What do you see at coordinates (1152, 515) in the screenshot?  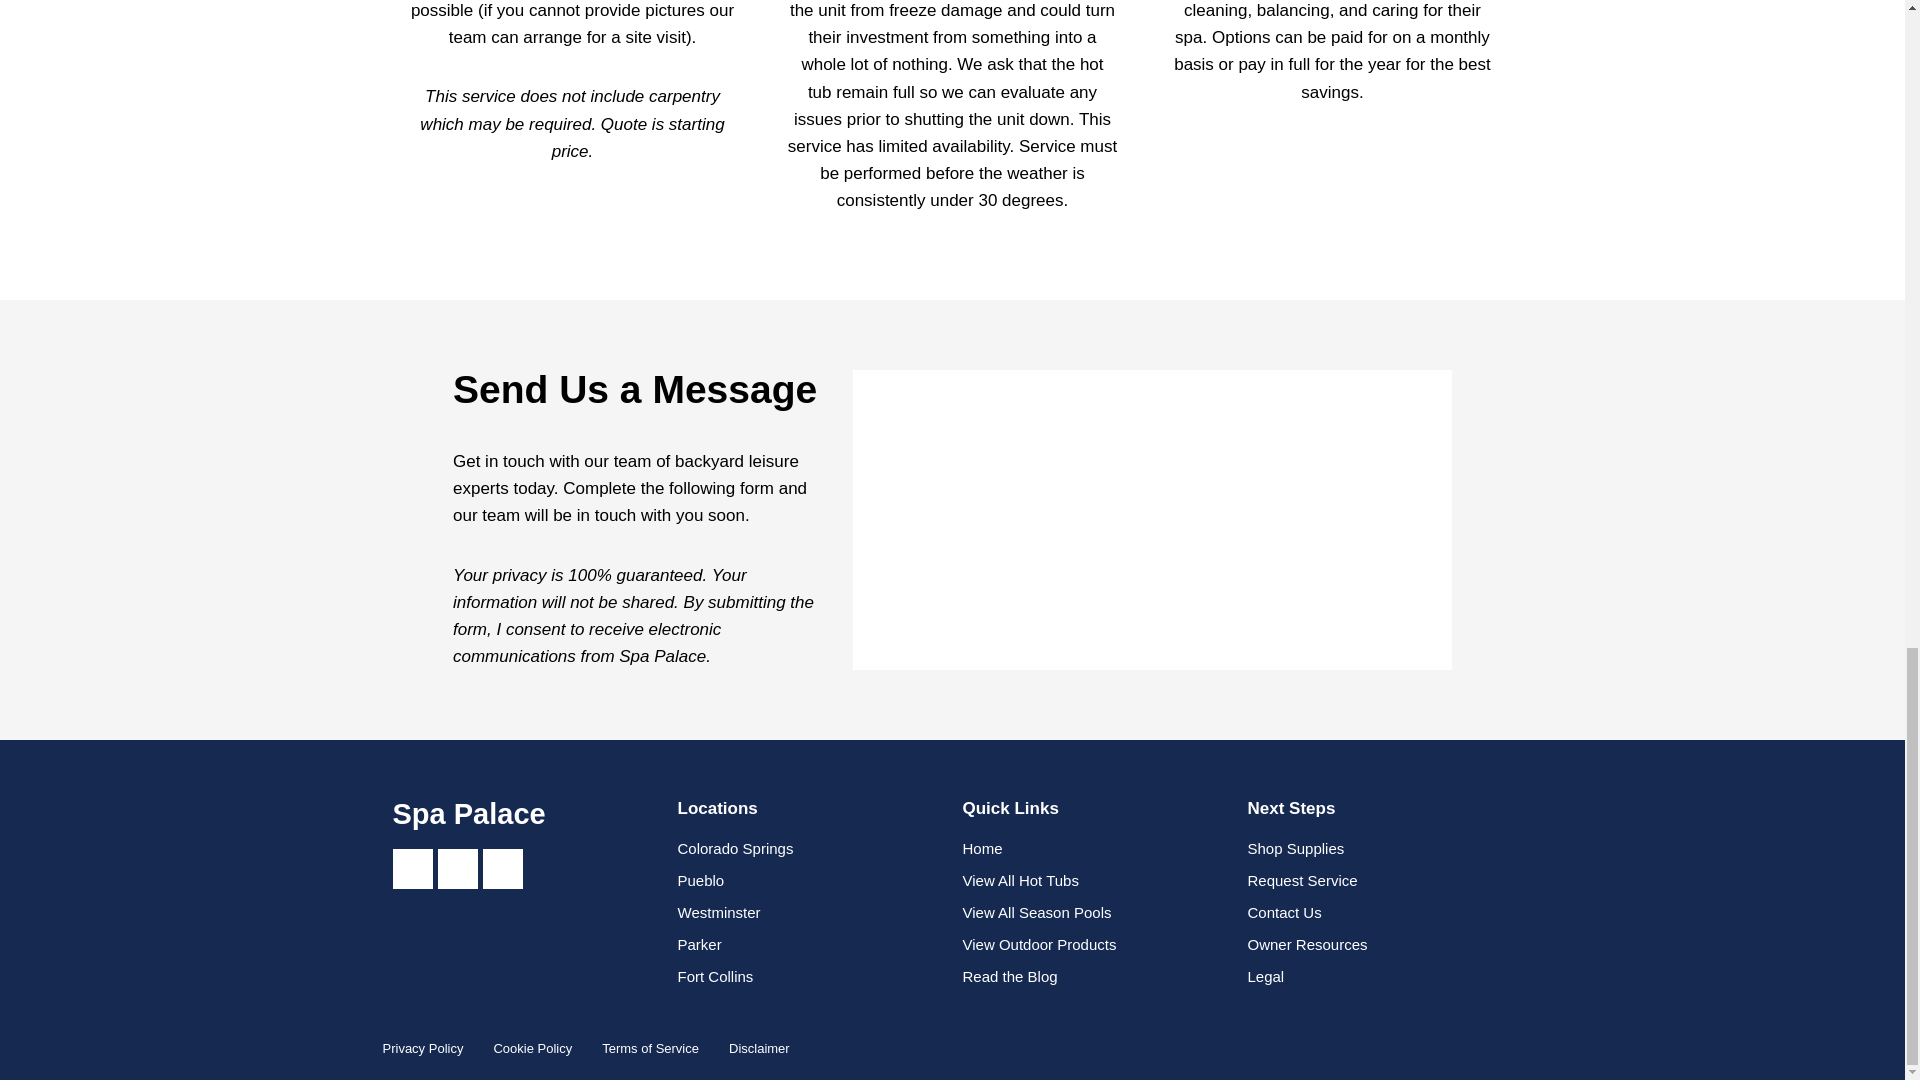 I see `Service Request` at bounding box center [1152, 515].